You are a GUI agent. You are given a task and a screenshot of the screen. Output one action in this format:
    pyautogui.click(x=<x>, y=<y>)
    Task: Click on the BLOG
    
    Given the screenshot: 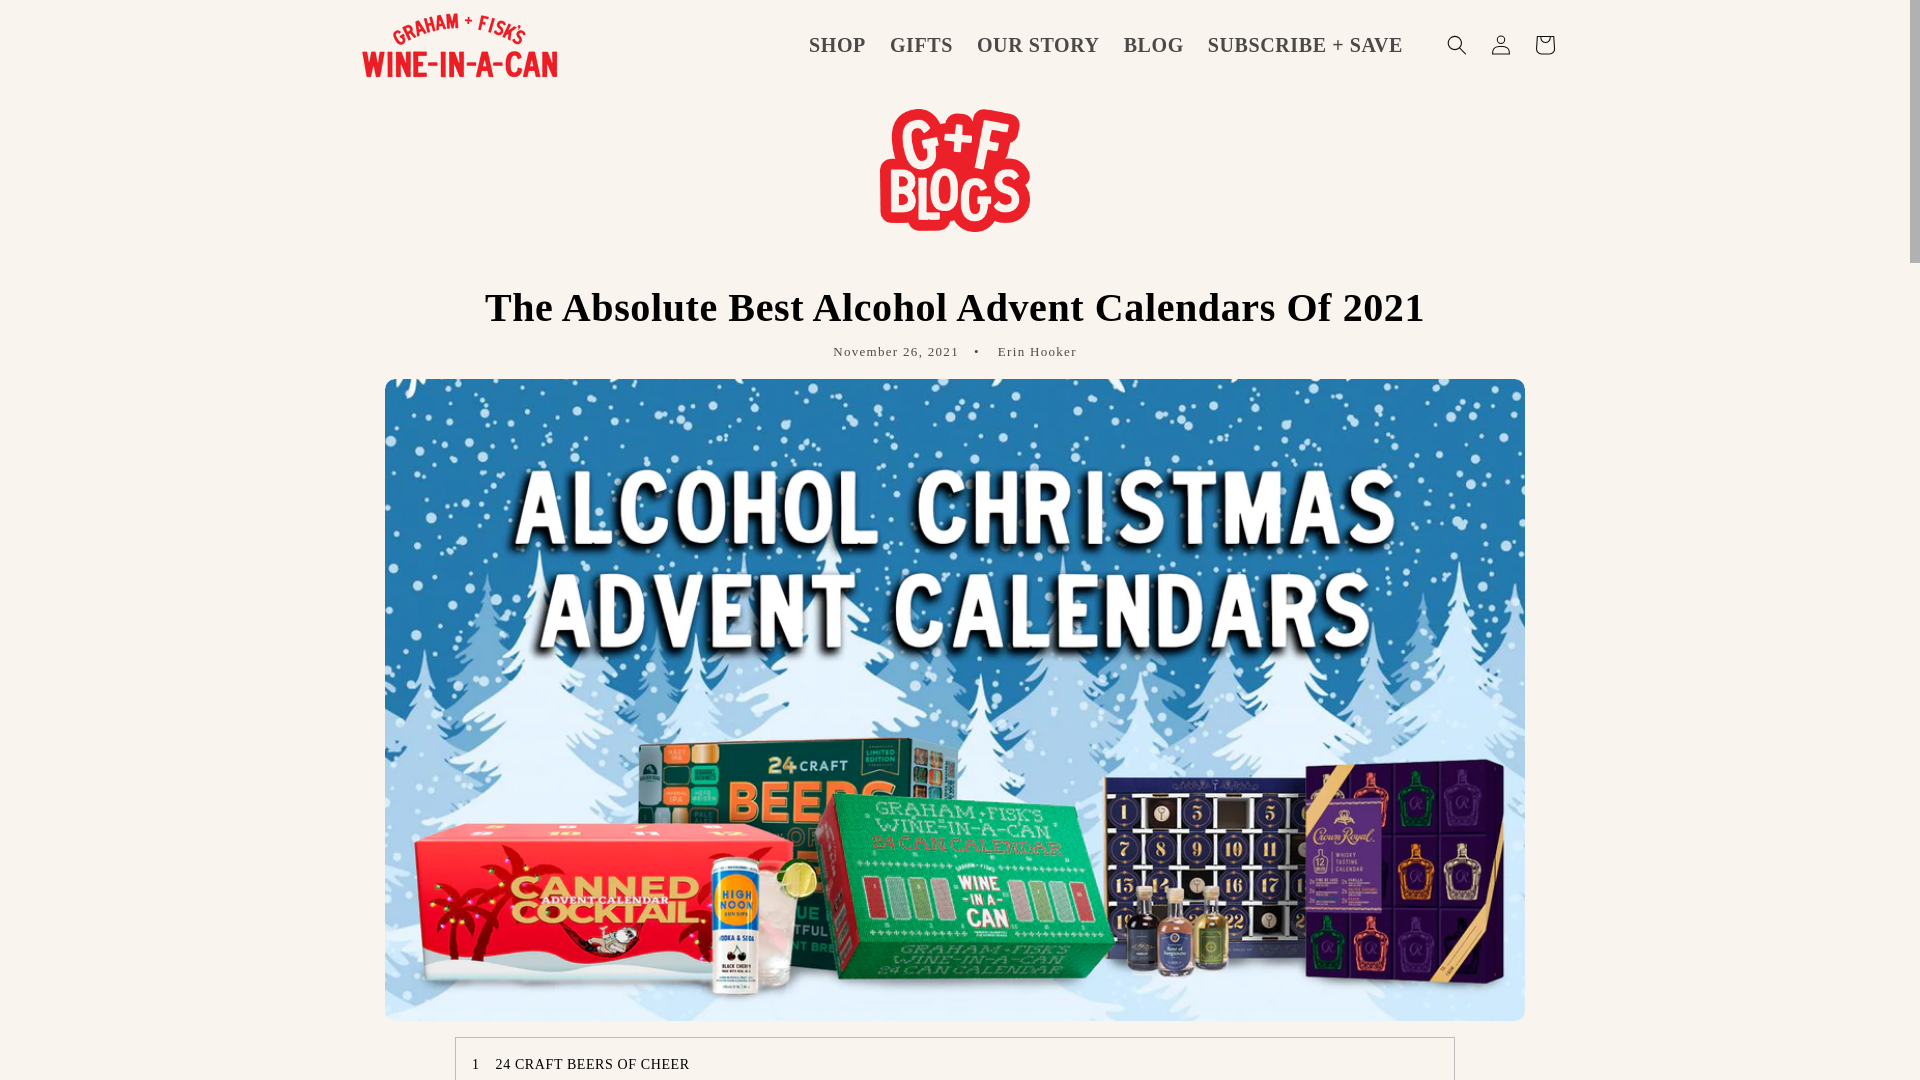 What is the action you would take?
    pyautogui.click(x=1154, y=45)
    